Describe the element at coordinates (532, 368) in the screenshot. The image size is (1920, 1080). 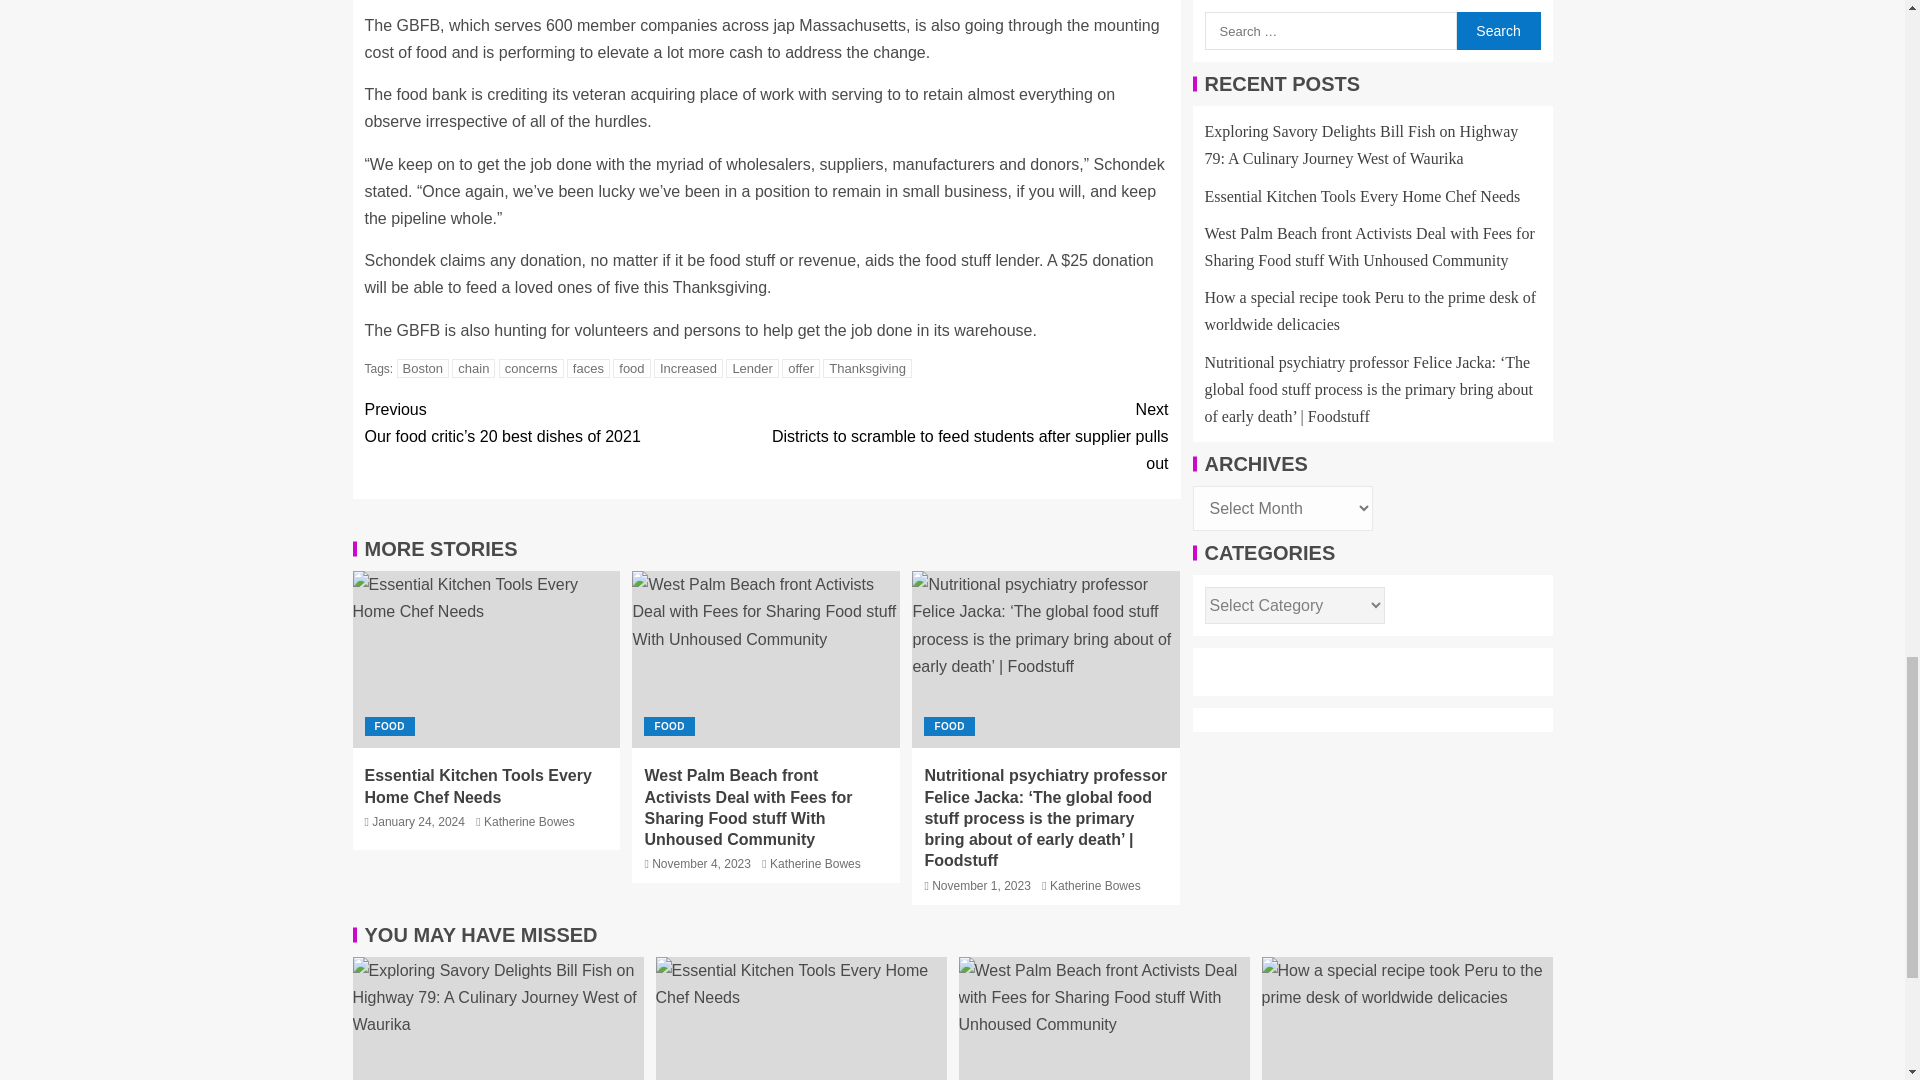
I see `concerns` at that location.